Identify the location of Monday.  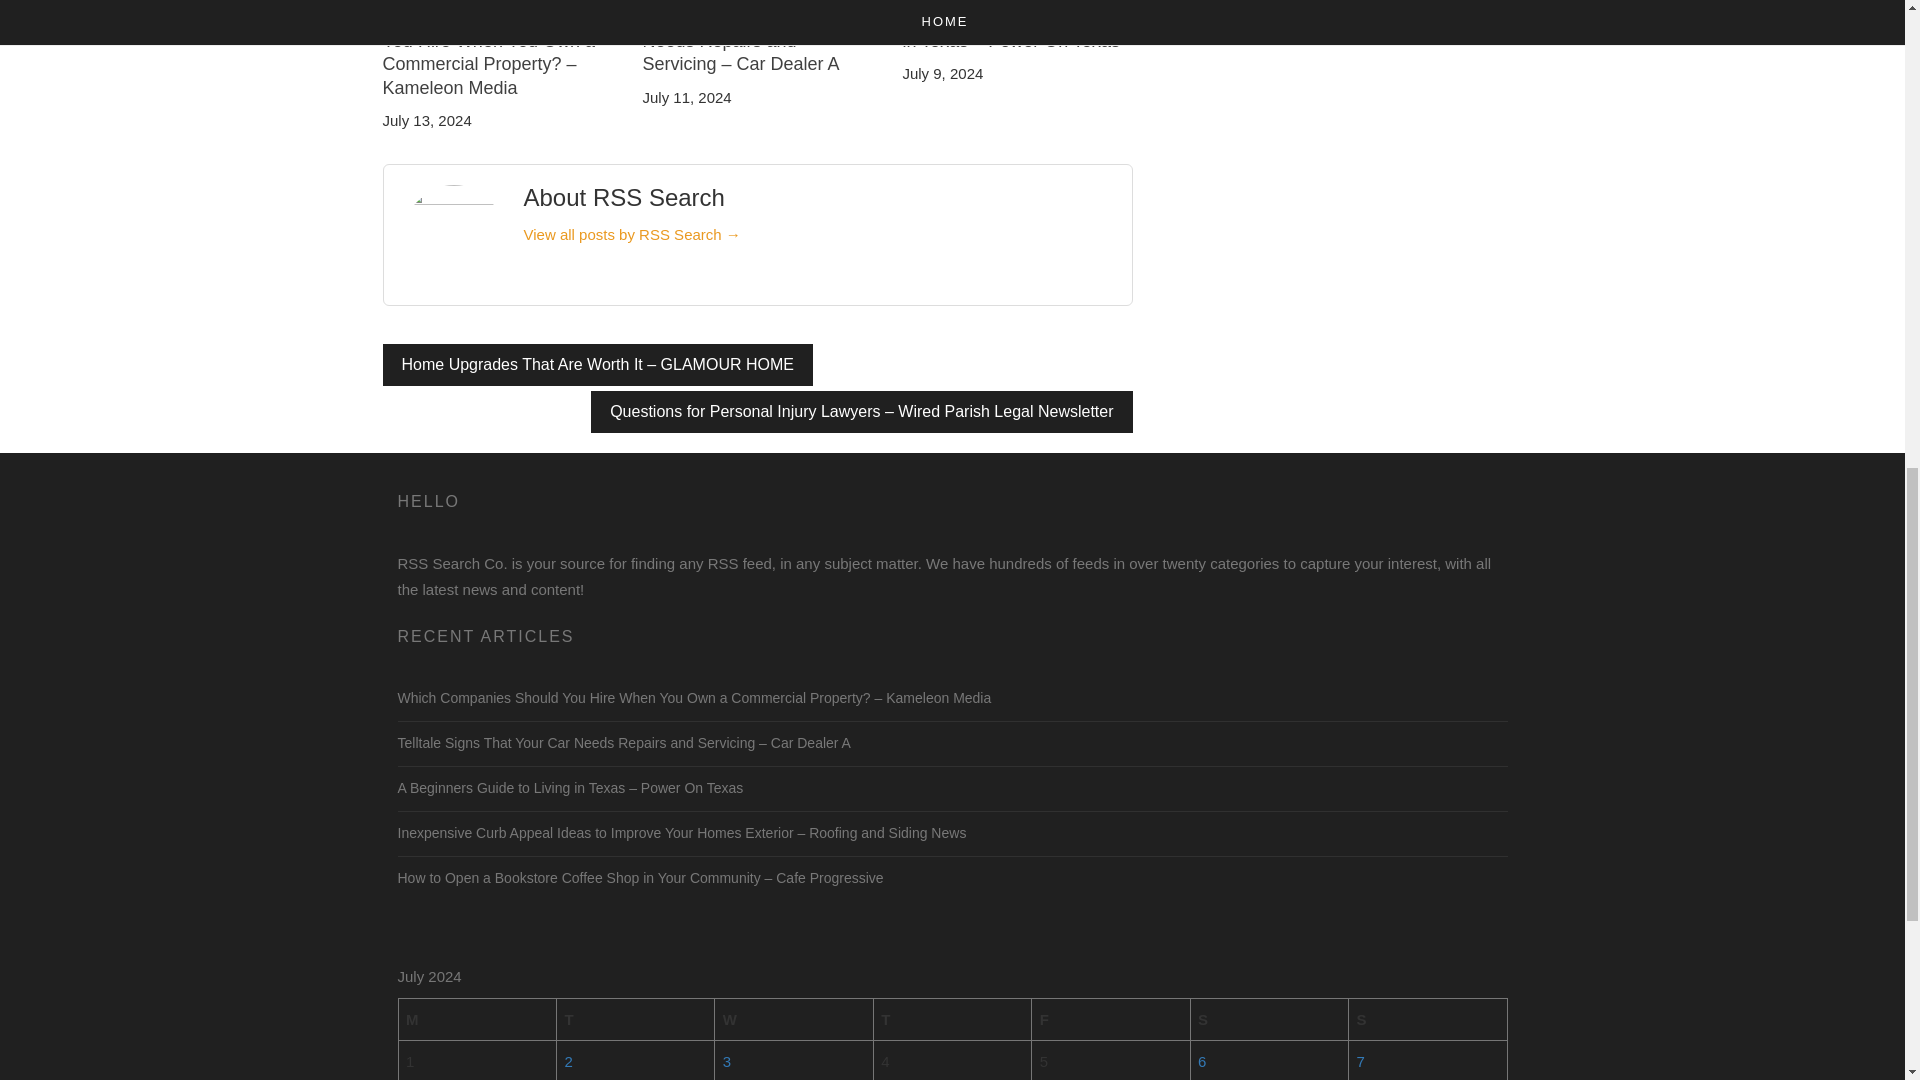
(476, 1020).